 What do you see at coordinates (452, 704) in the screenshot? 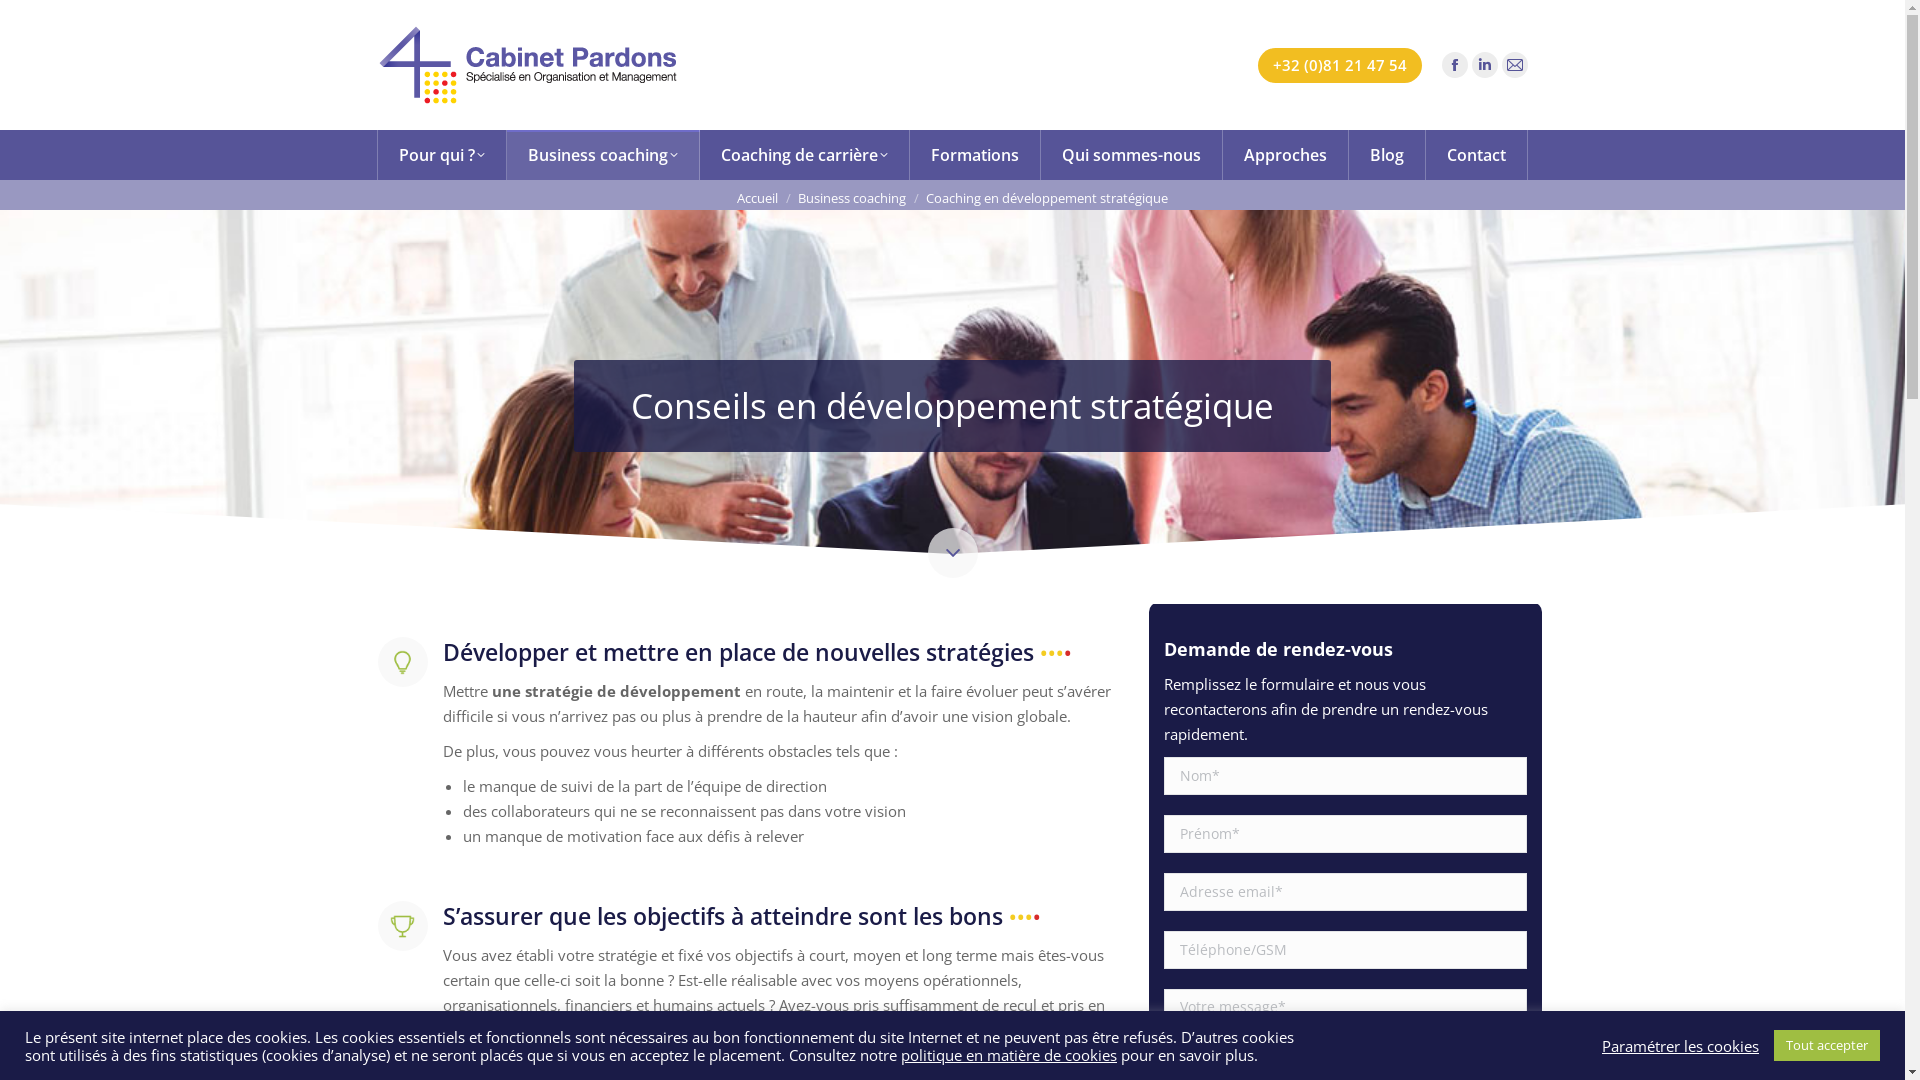
I see `Business coaching` at bounding box center [452, 704].